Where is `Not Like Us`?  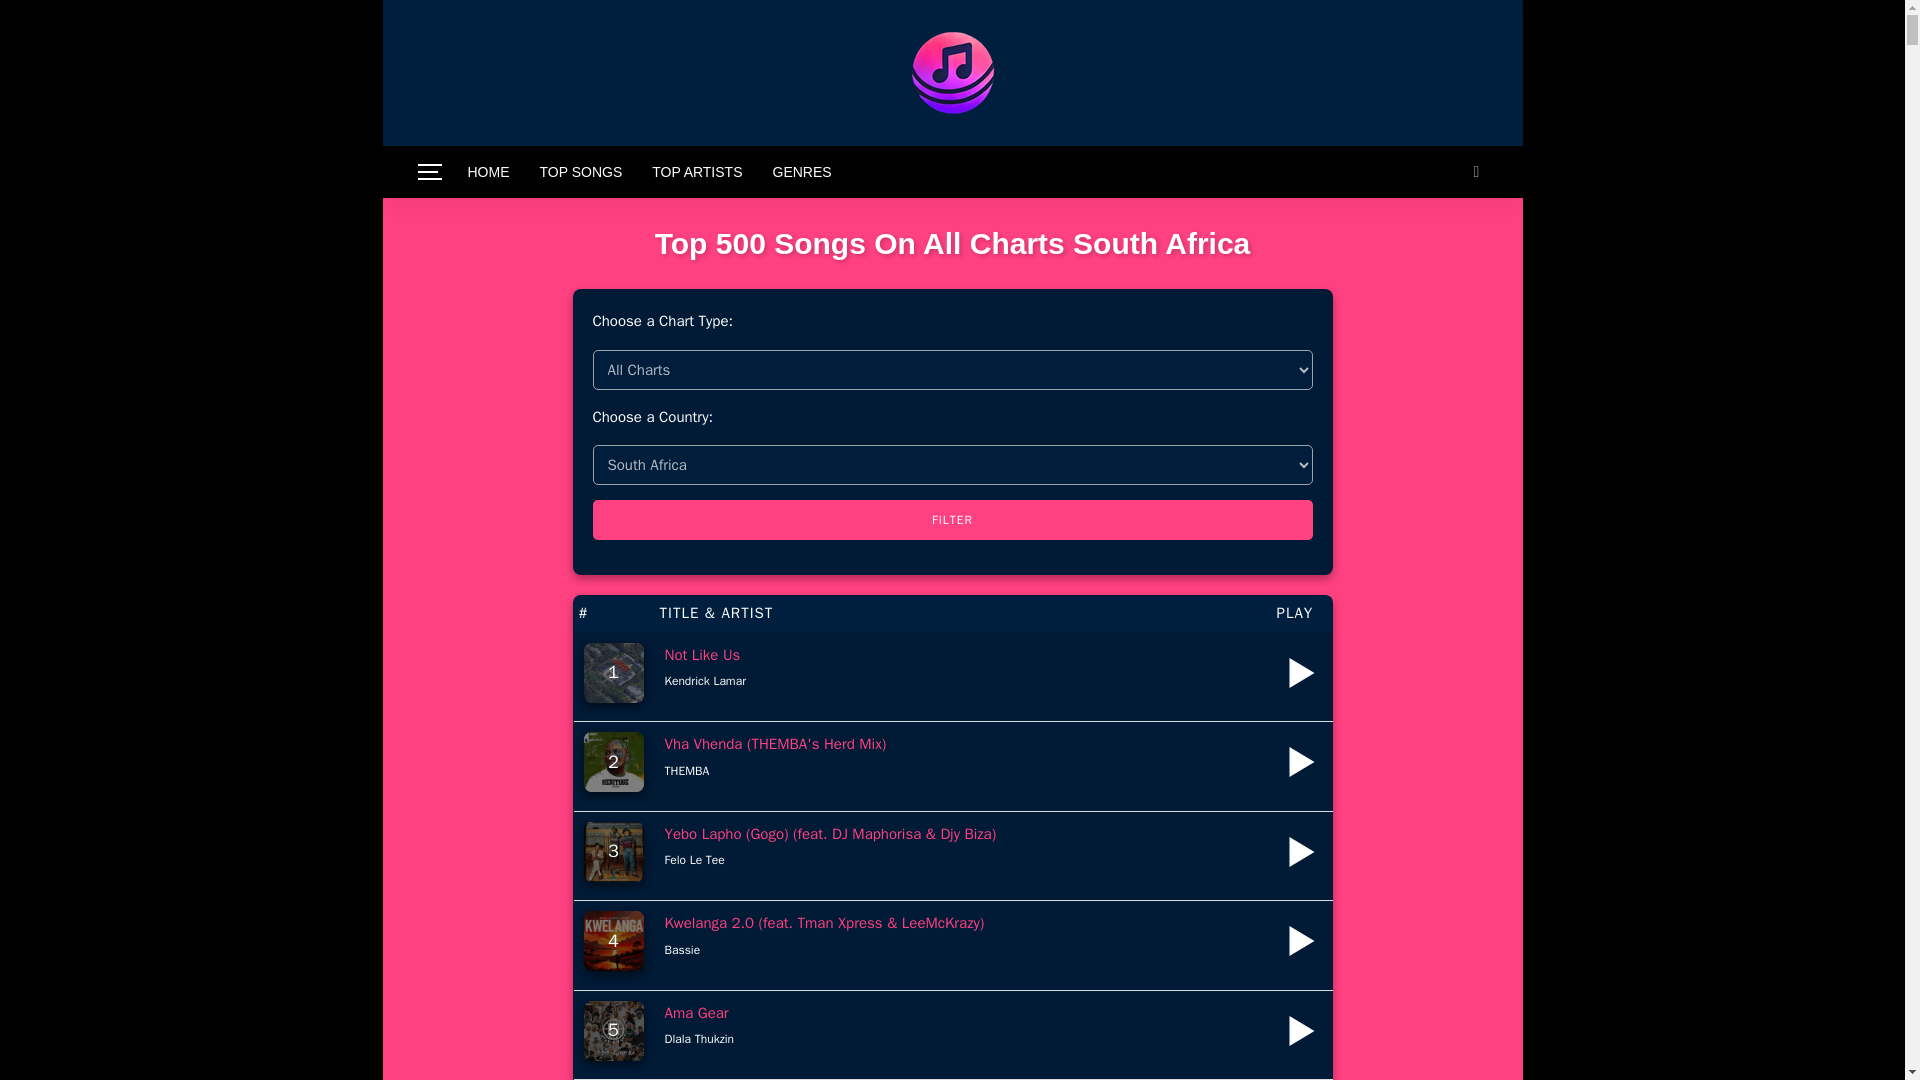 Not Like Us is located at coordinates (702, 654).